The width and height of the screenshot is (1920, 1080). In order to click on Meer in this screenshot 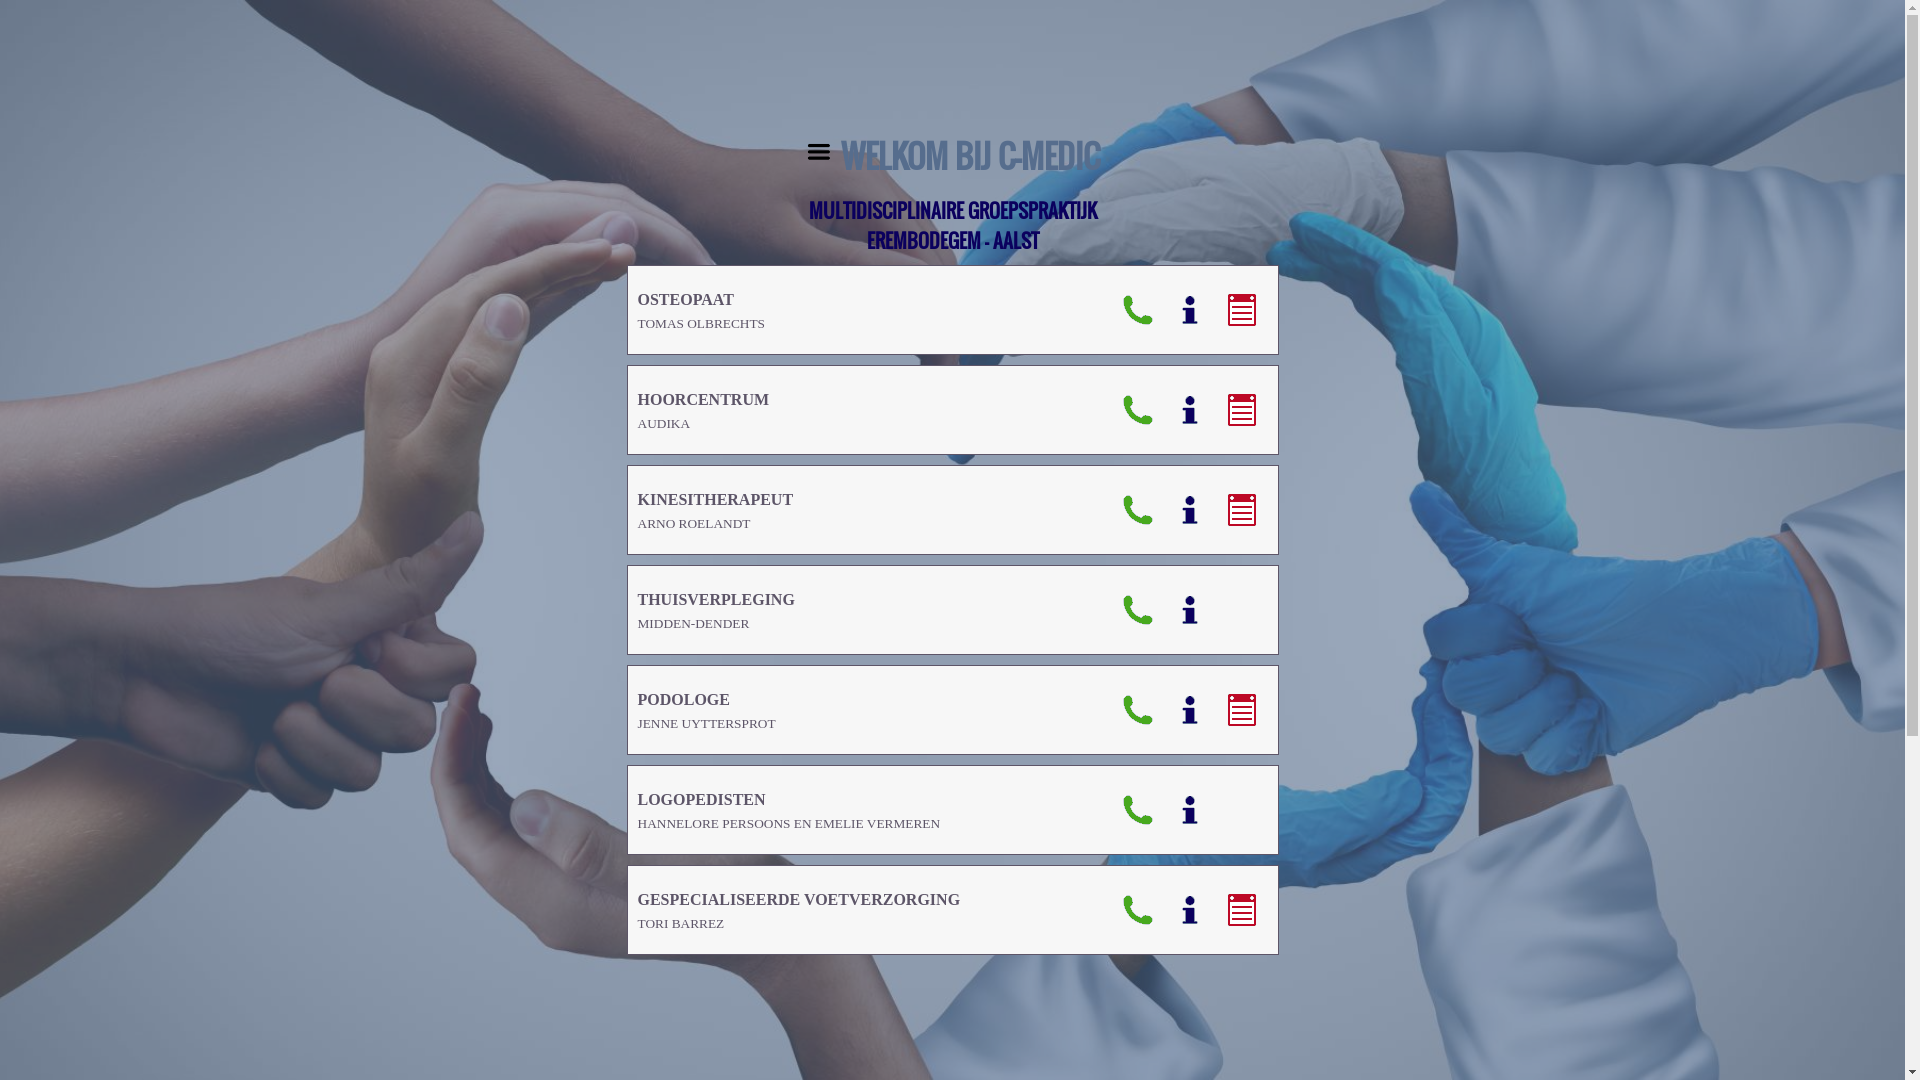, I will do `click(818, 155)`.